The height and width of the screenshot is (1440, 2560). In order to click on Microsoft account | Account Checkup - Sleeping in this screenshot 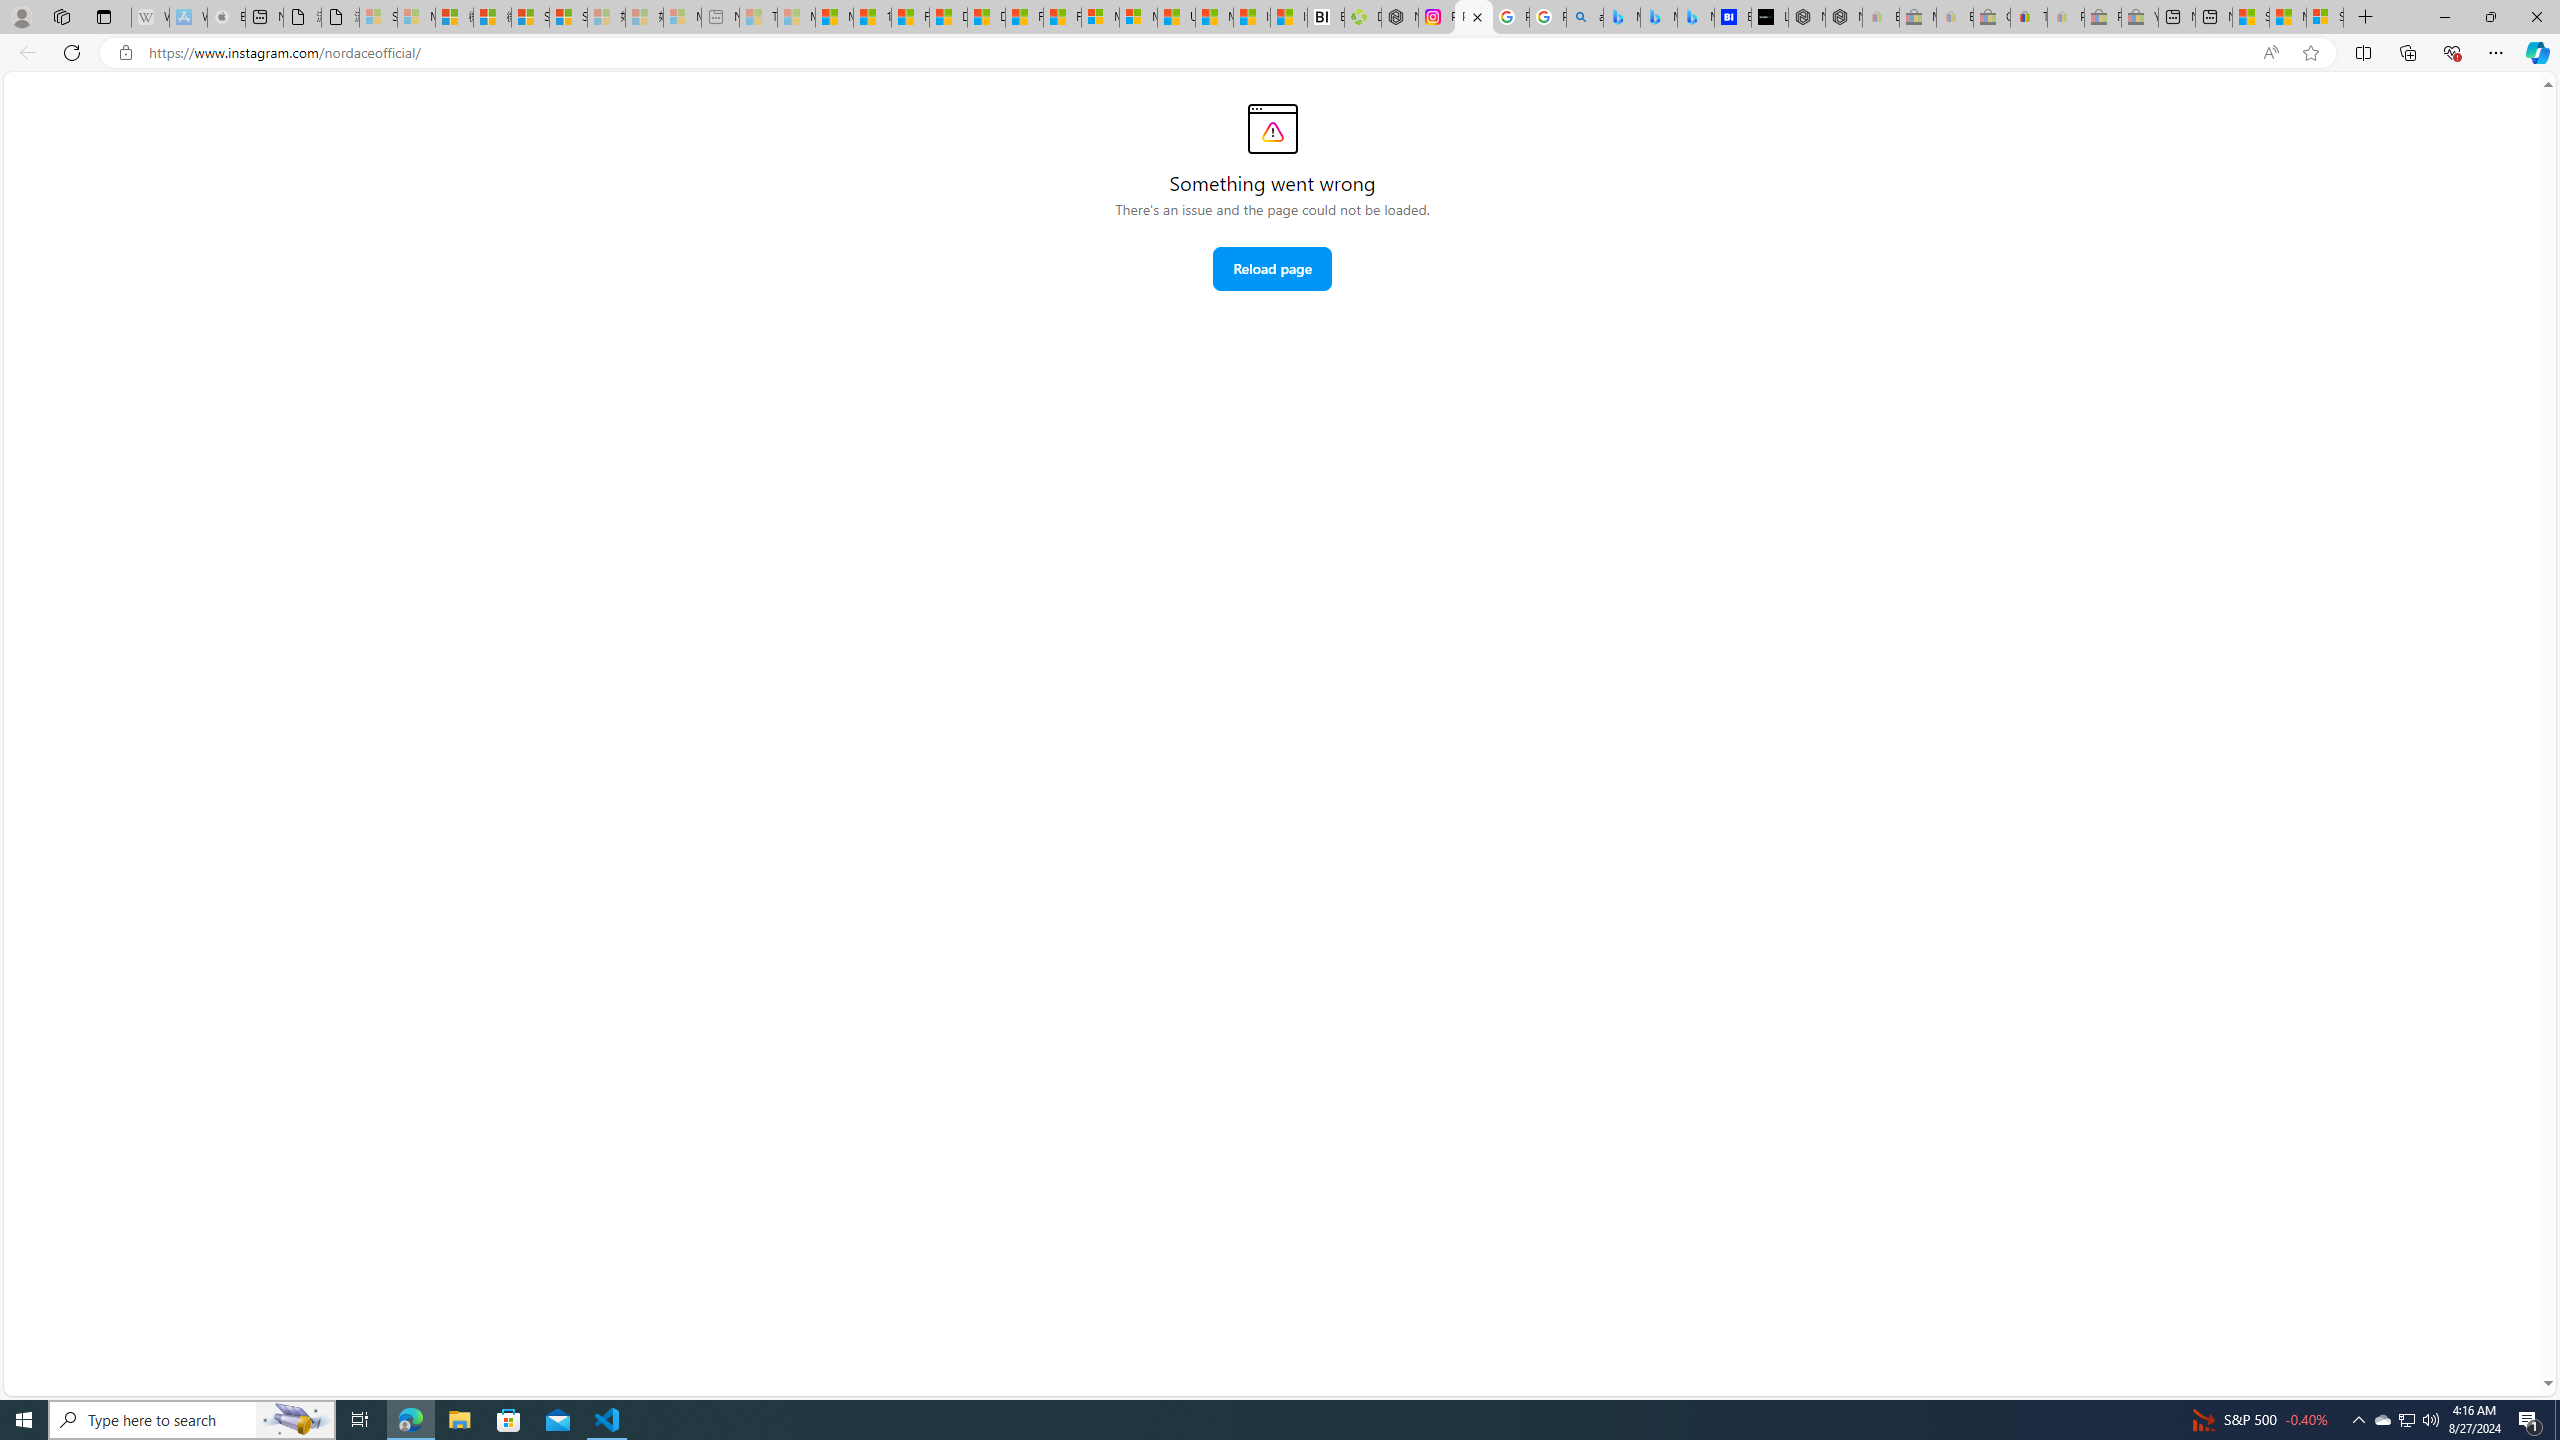, I will do `click(682, 17)`.